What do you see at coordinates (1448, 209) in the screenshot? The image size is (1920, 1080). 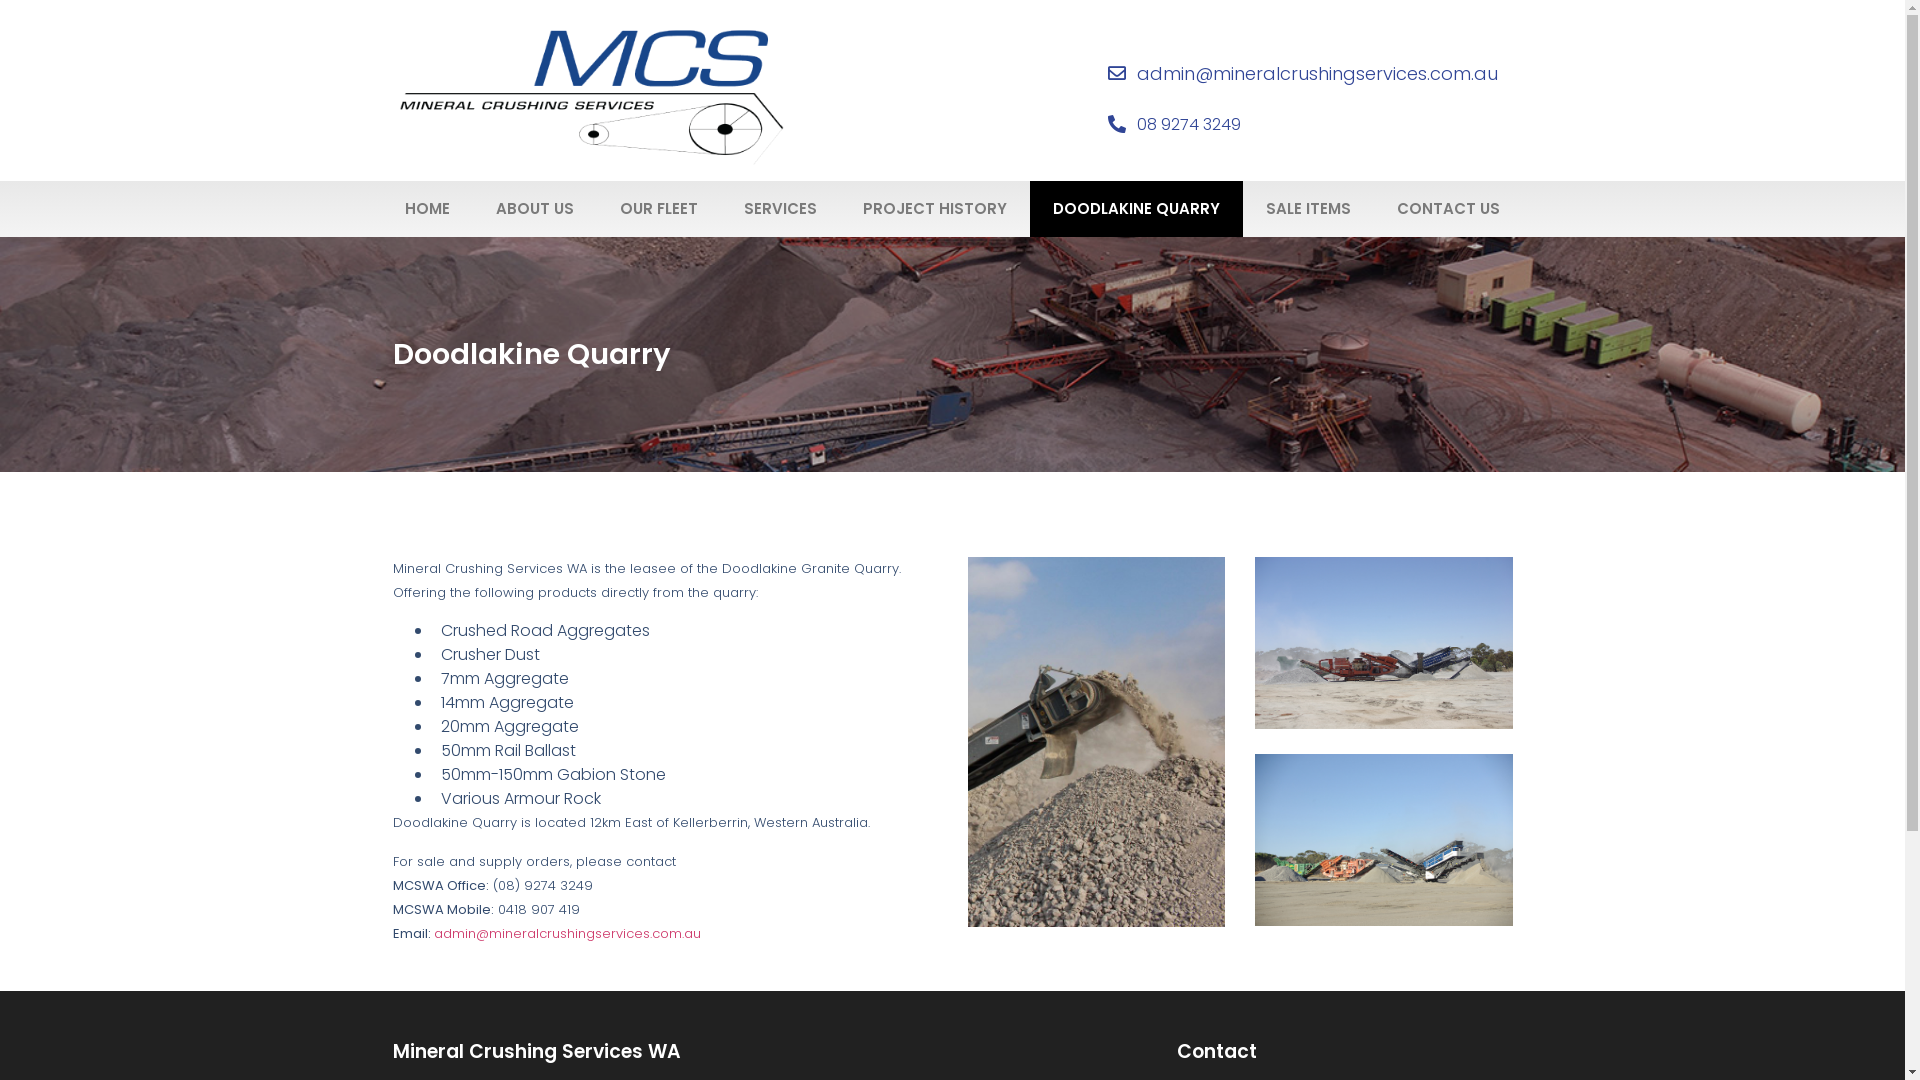 I see `CONTACT US` at bounding box center [1448, 209].